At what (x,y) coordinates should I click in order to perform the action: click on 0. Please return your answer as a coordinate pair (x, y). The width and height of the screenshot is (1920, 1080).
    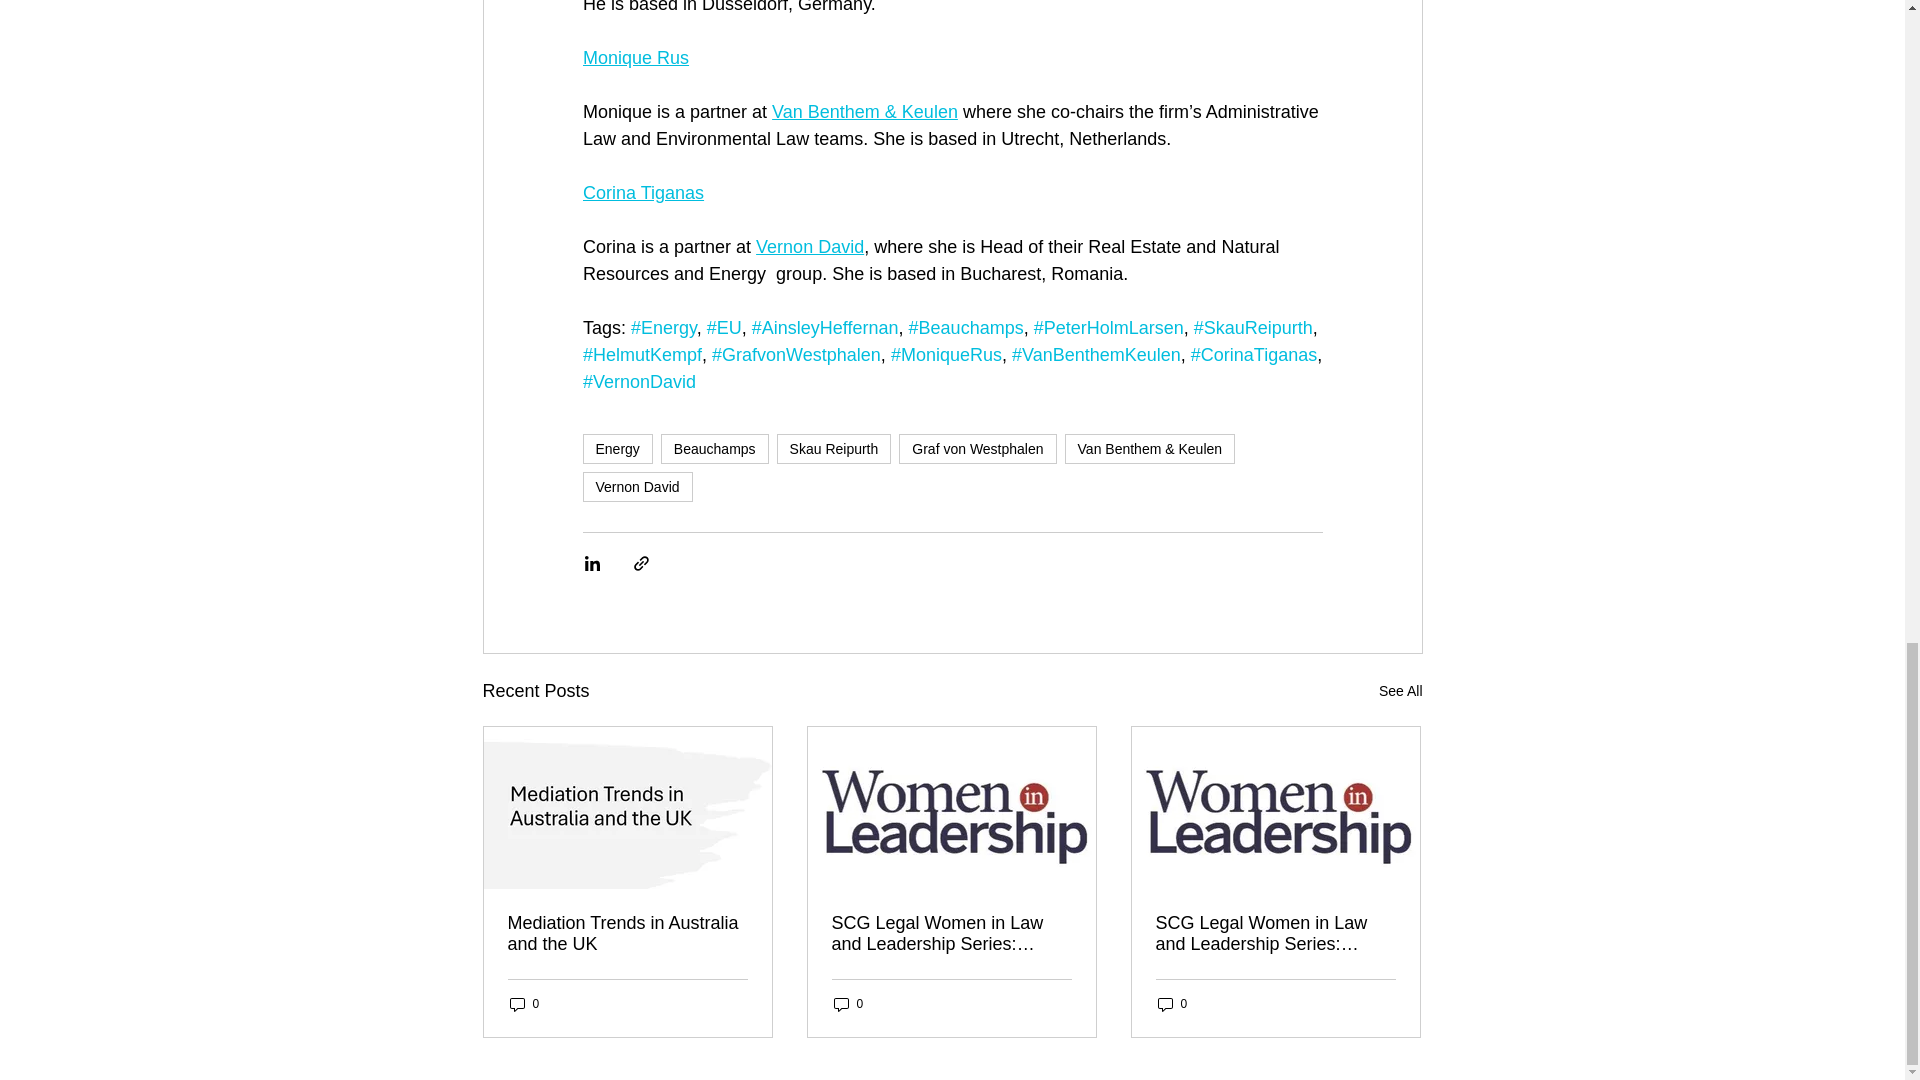
    Looking at the image, I should click on (524, 1004).